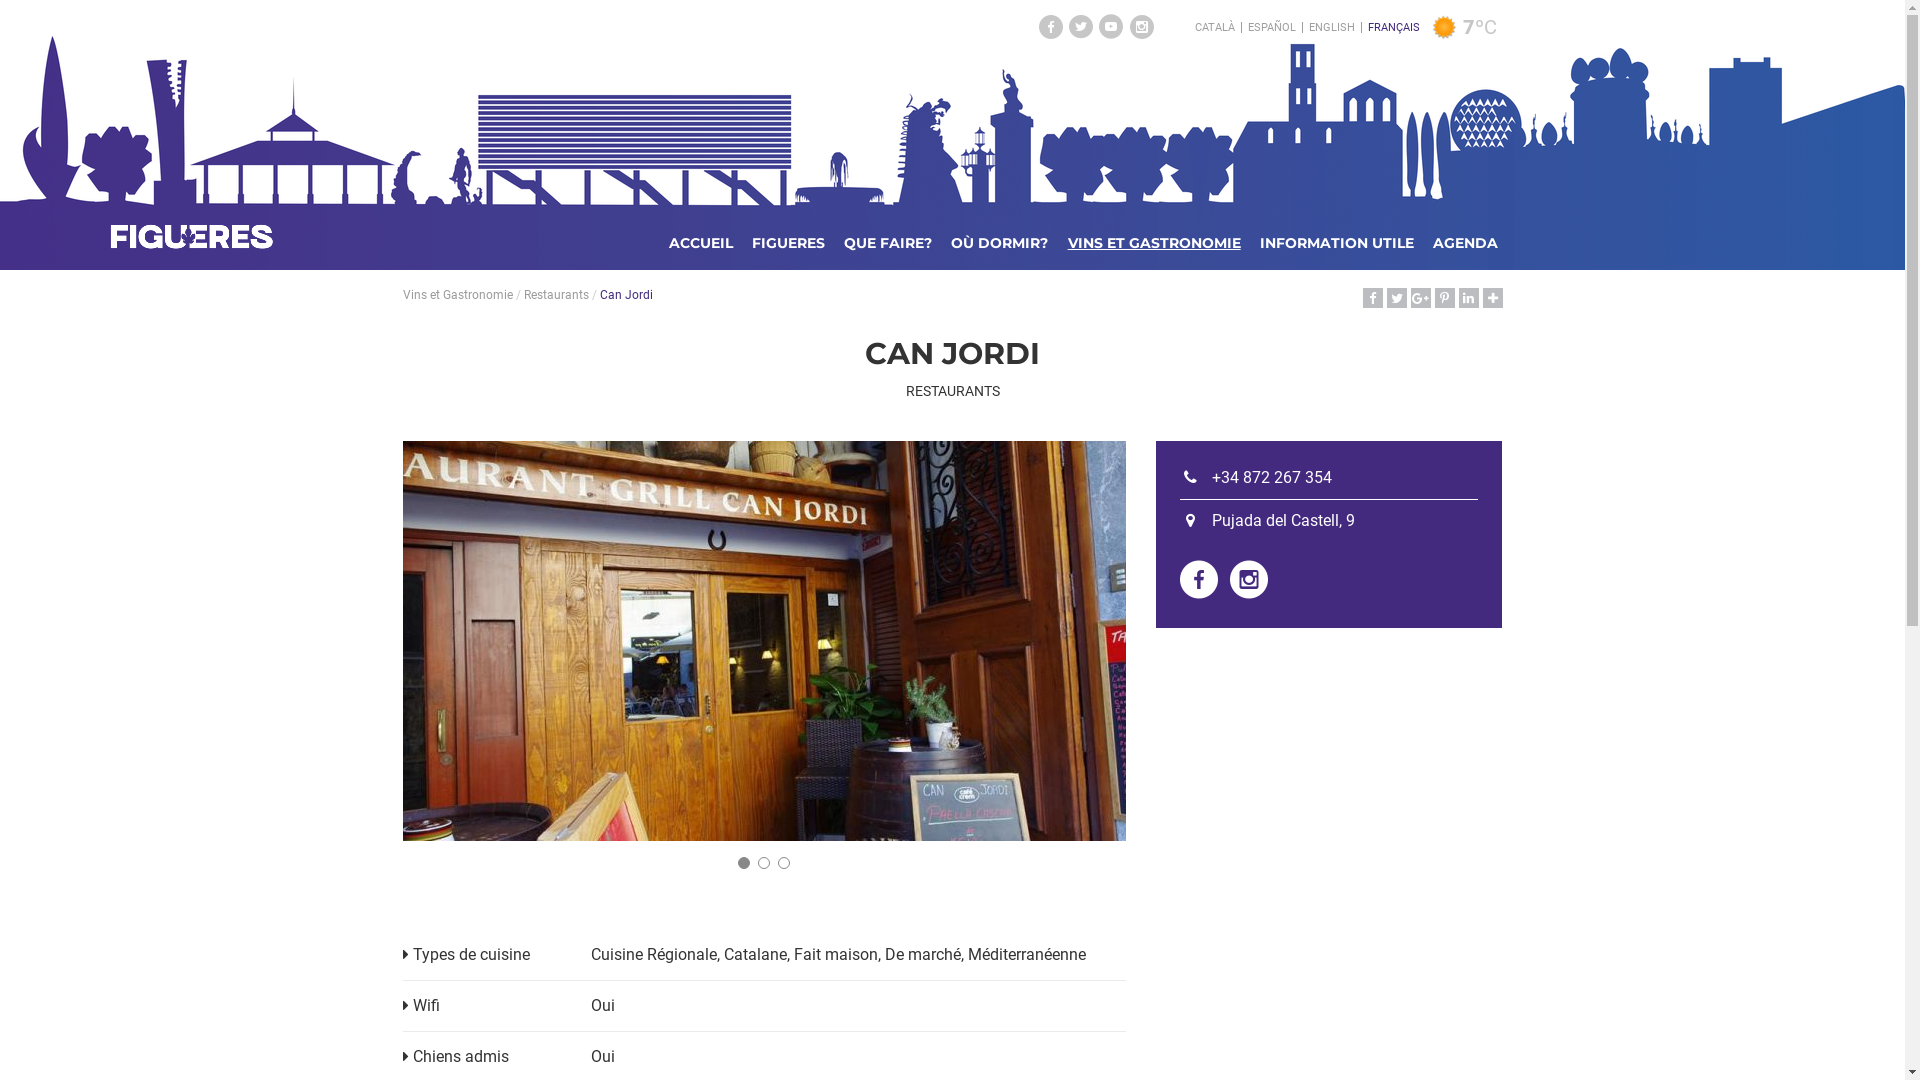  I want to click on AGENDA, so click(1466, 243).